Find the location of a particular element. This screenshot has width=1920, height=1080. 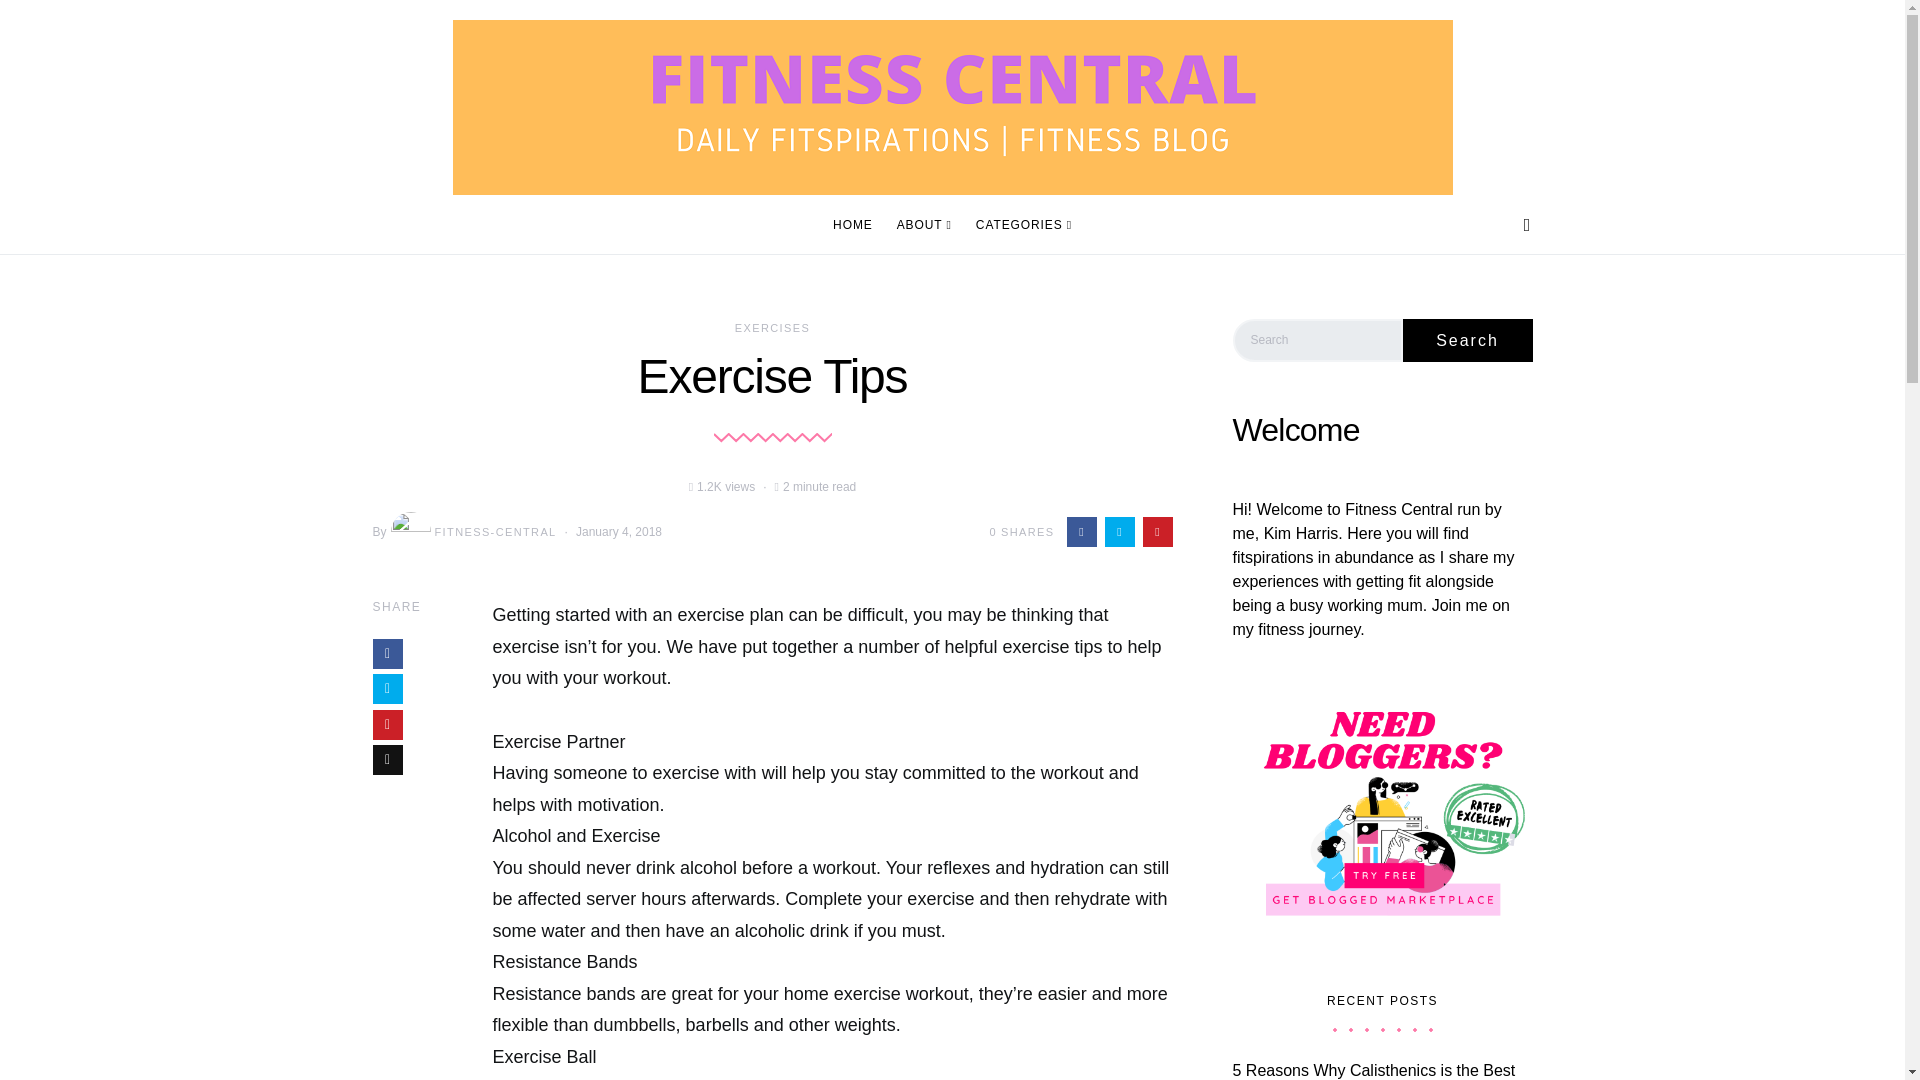

View all posts by fitness-central is located at coordinates (472, 531).